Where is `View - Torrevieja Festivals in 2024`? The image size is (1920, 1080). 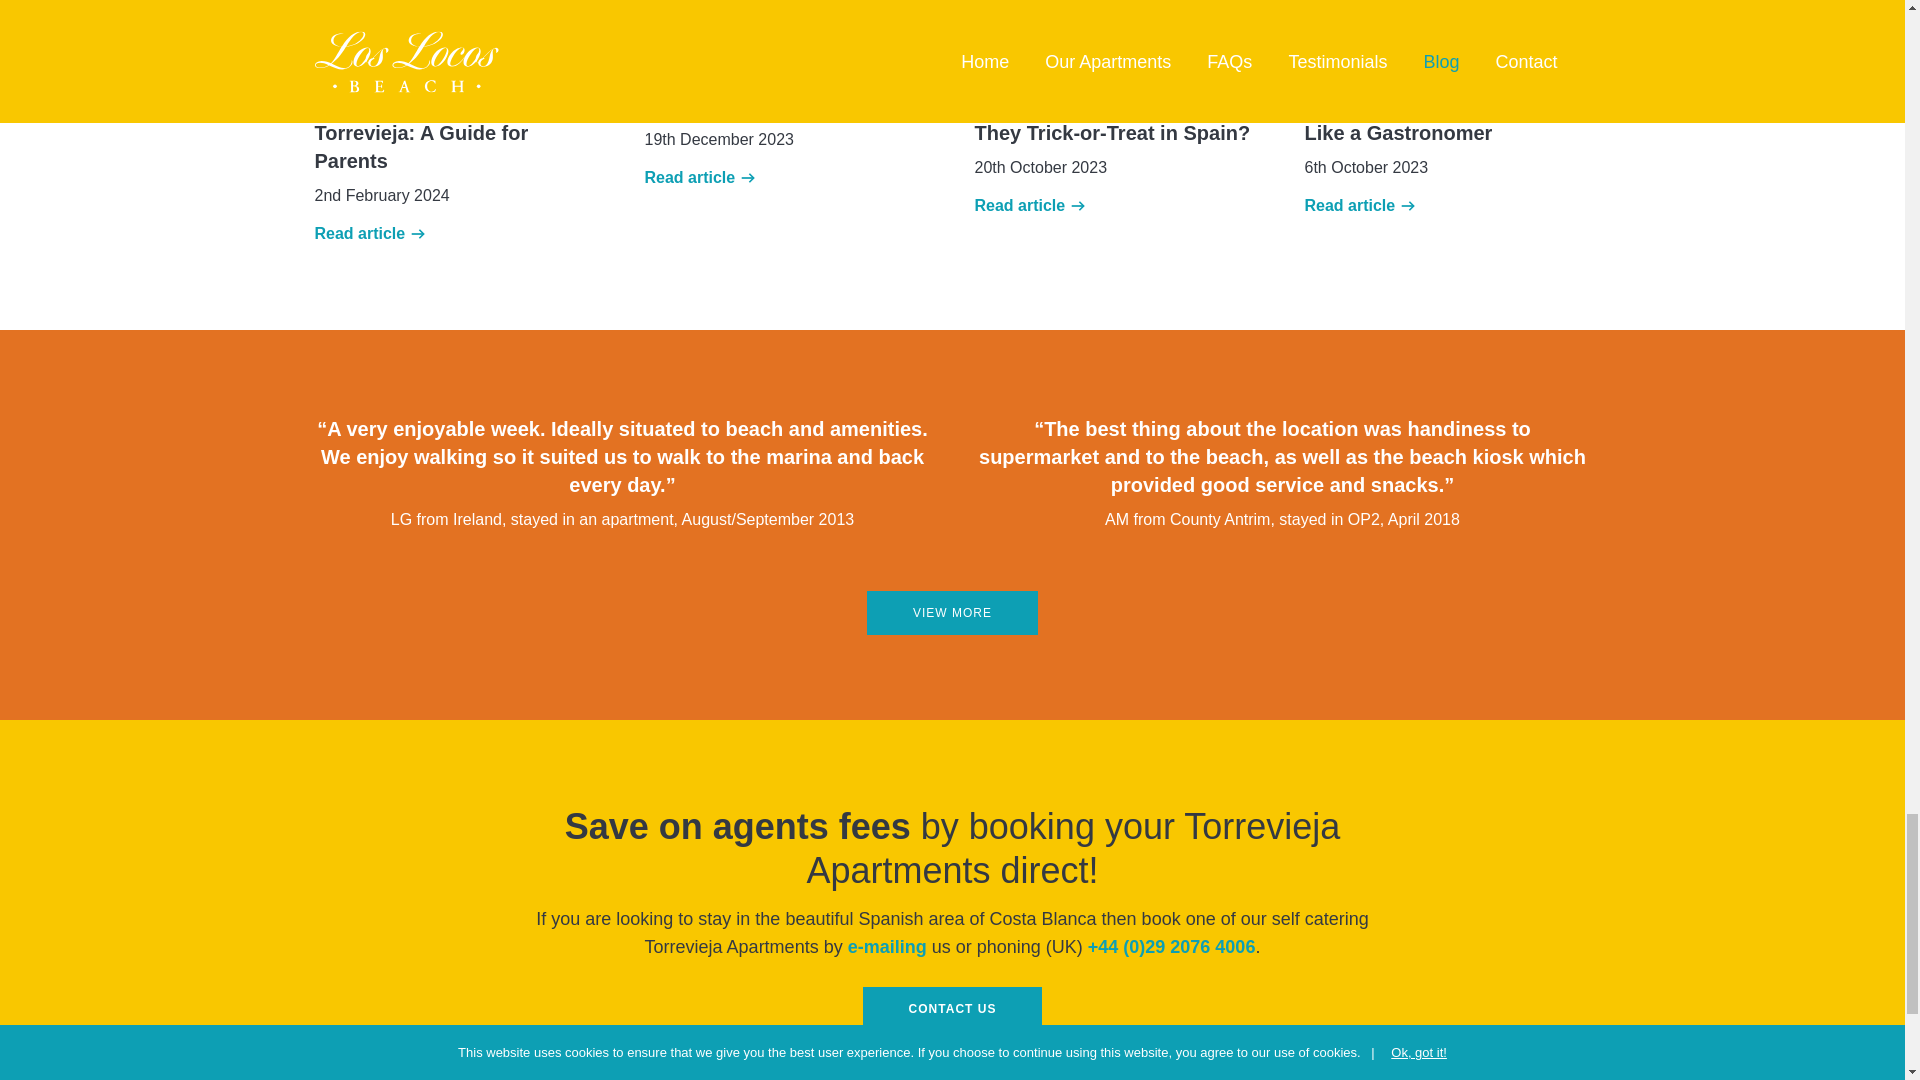
View - Torrevieja Festivals in 2024 is located at coordinates (772, 104).